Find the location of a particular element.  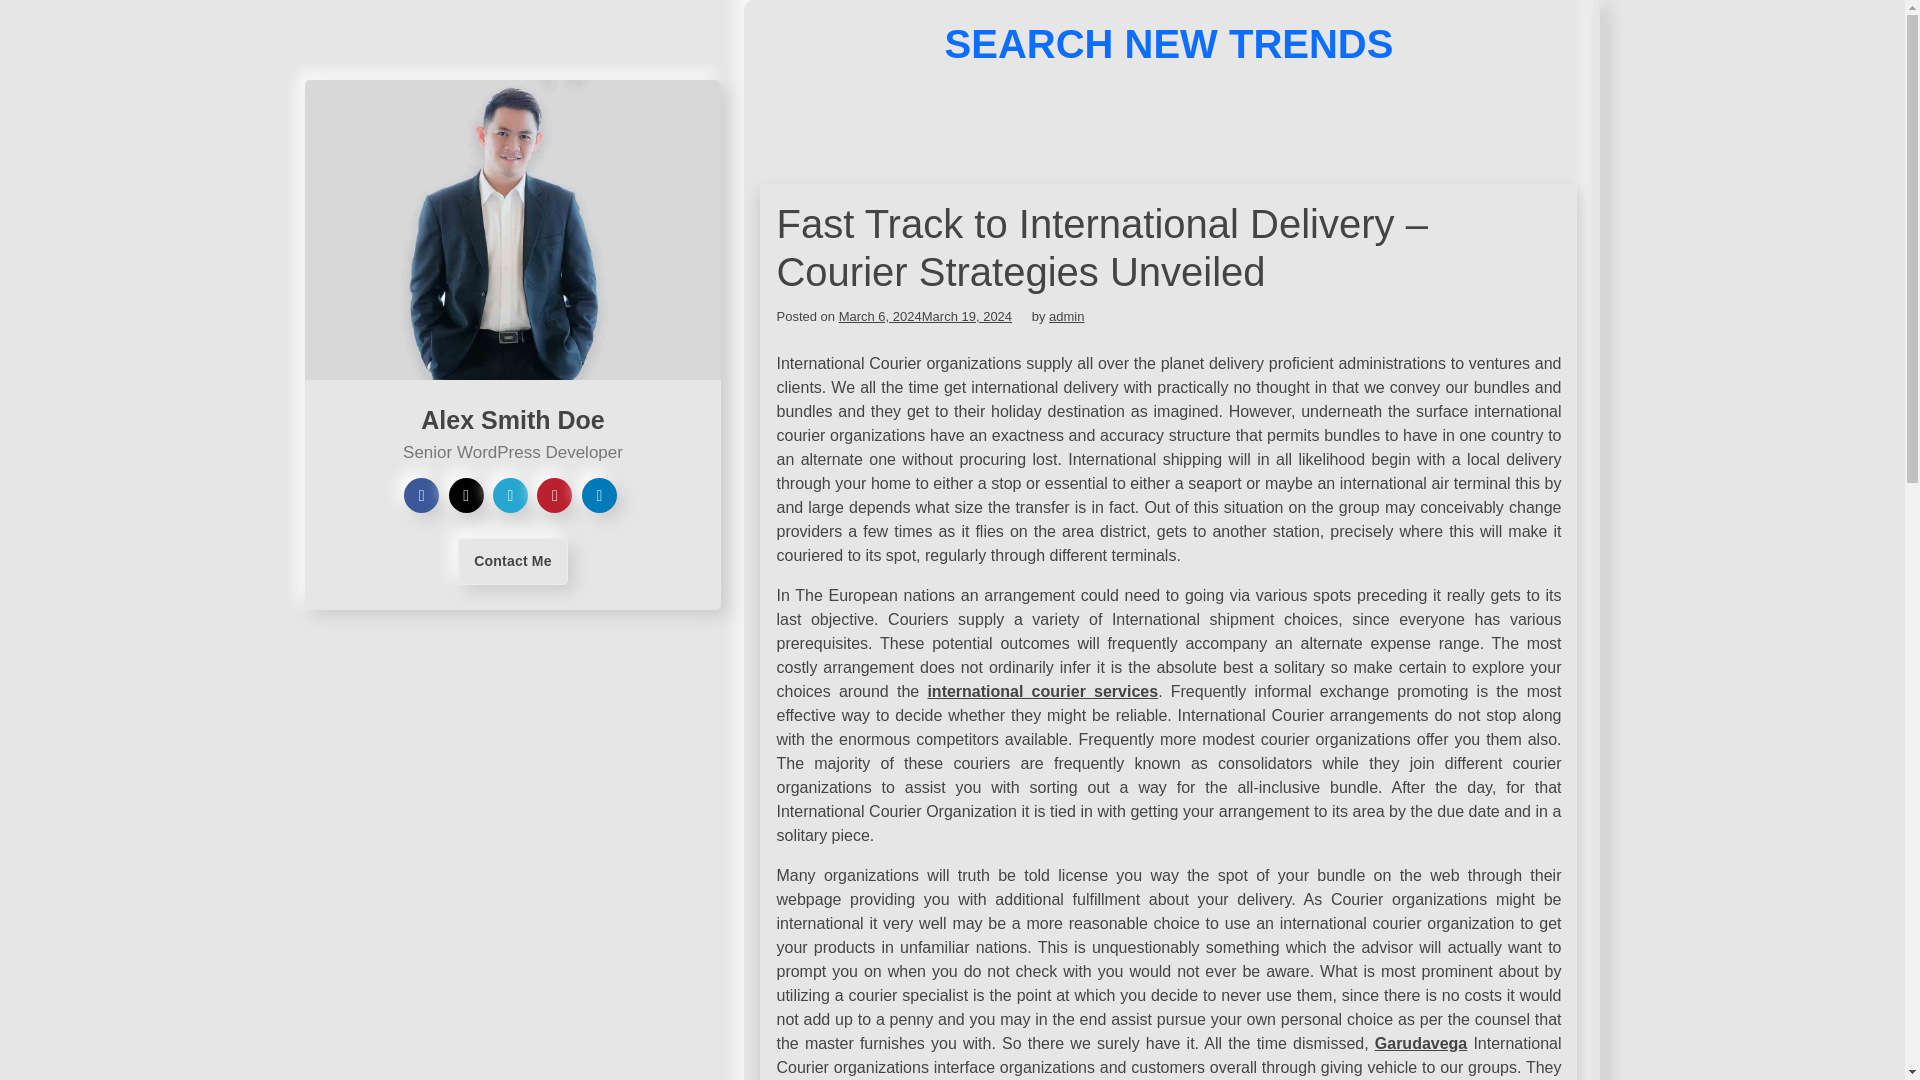

Garudavega is located at coordinates (1420, 1042).